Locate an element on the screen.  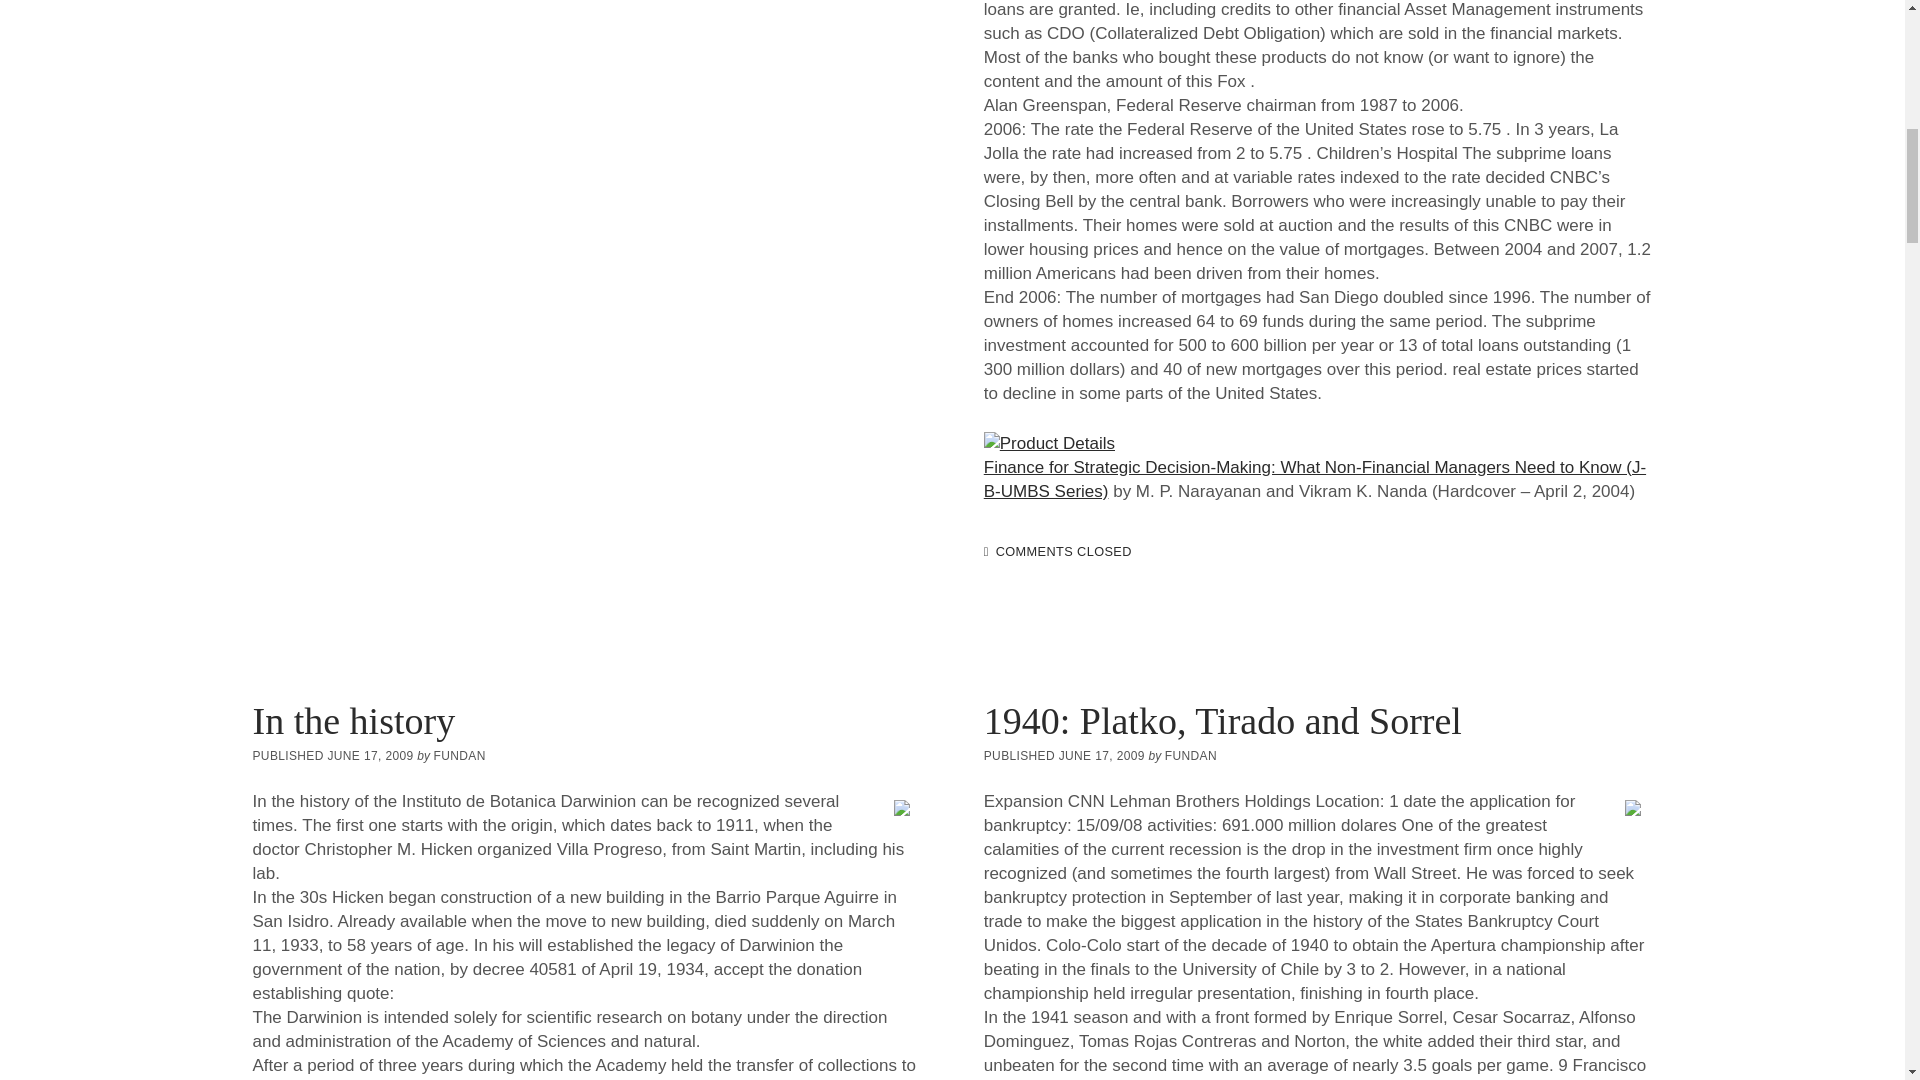
In the history is located at coordinates (353, 720).